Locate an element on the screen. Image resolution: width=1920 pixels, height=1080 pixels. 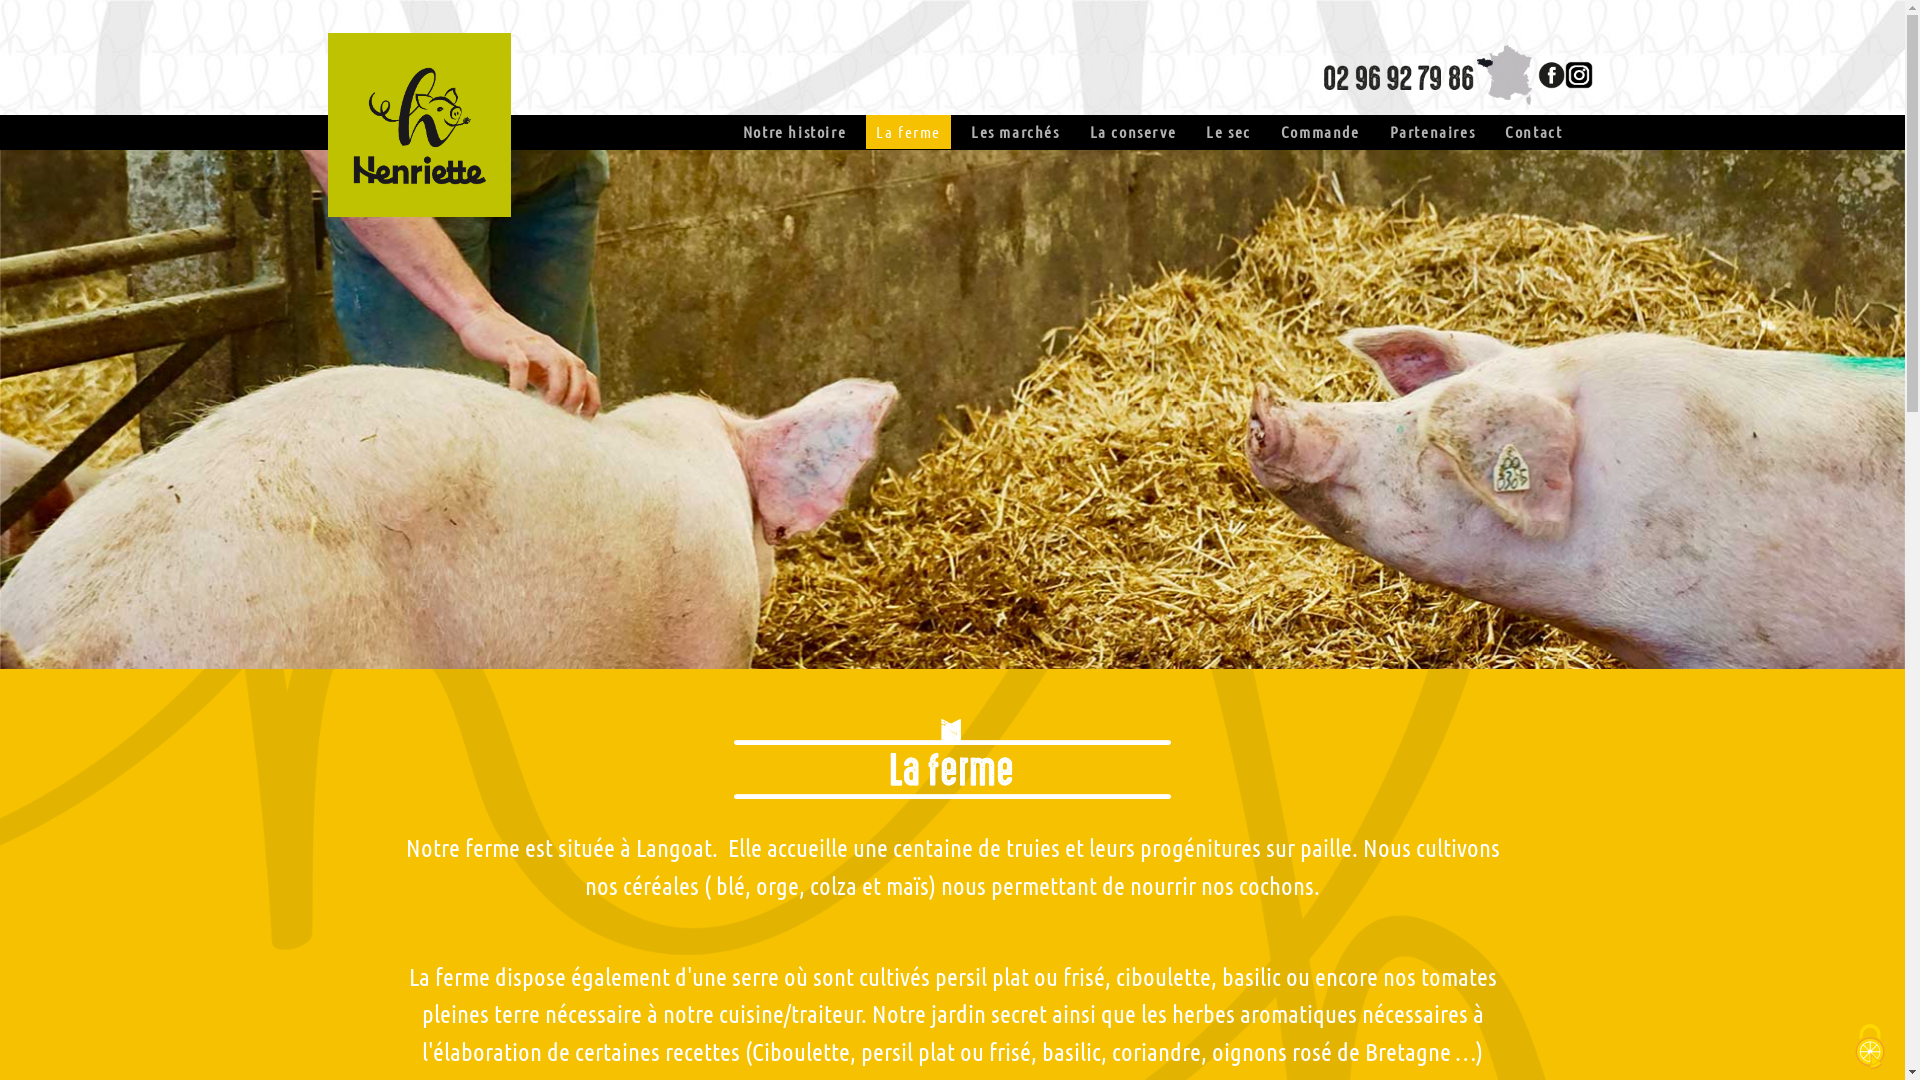
Partenaires is located at coordinates (1433, 132).